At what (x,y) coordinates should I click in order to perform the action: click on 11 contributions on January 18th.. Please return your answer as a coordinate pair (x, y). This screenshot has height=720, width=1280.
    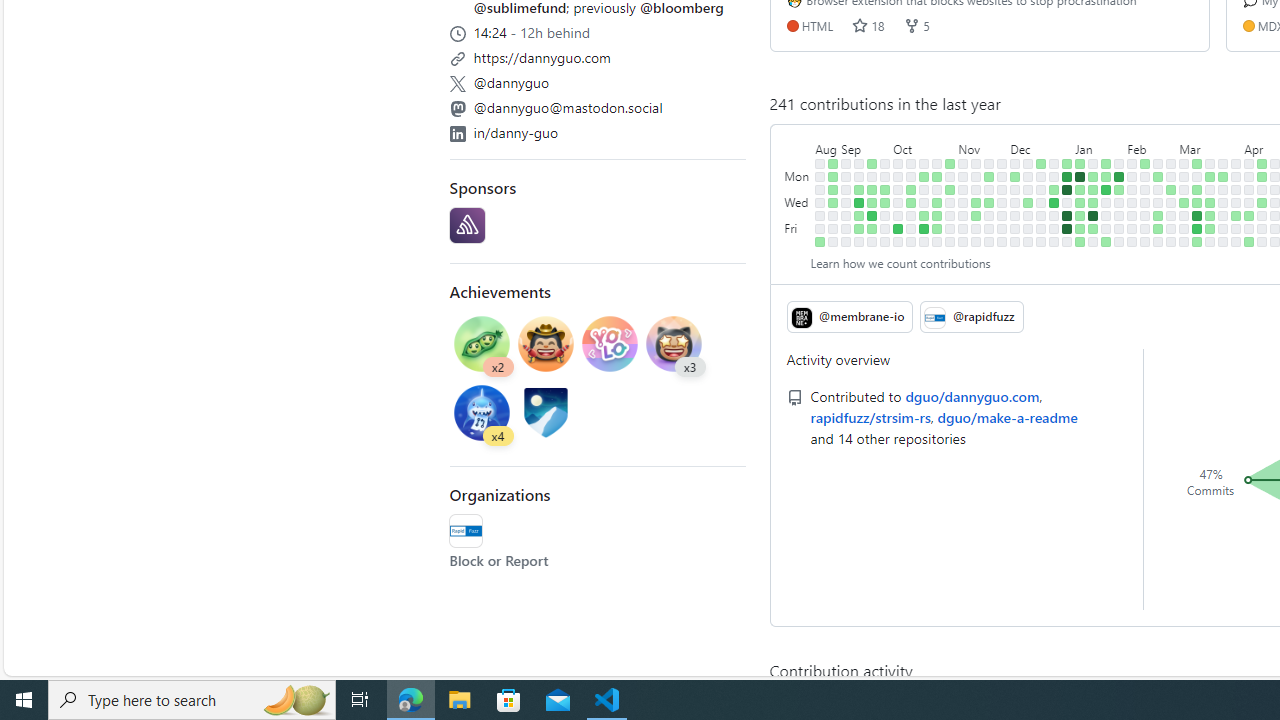
    Looking at the image, I should click on (1094, 216).